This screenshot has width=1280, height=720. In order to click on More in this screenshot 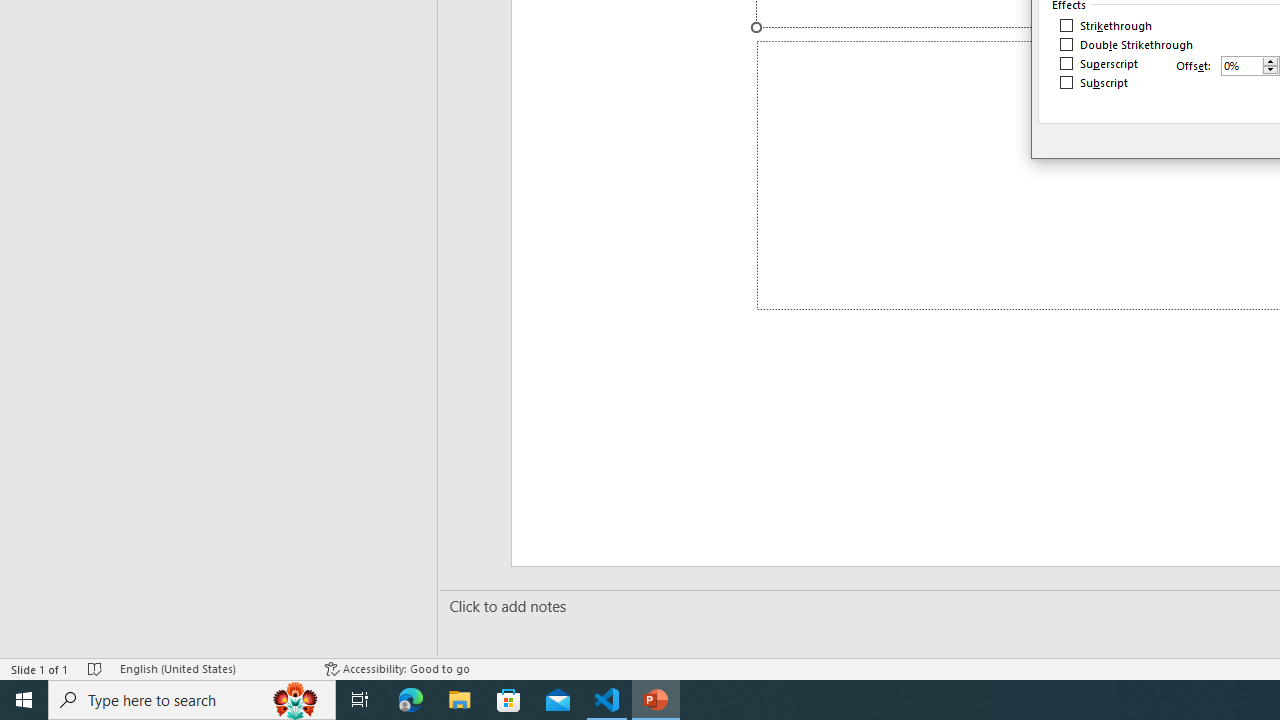, I will do `click(1270, 61)`.